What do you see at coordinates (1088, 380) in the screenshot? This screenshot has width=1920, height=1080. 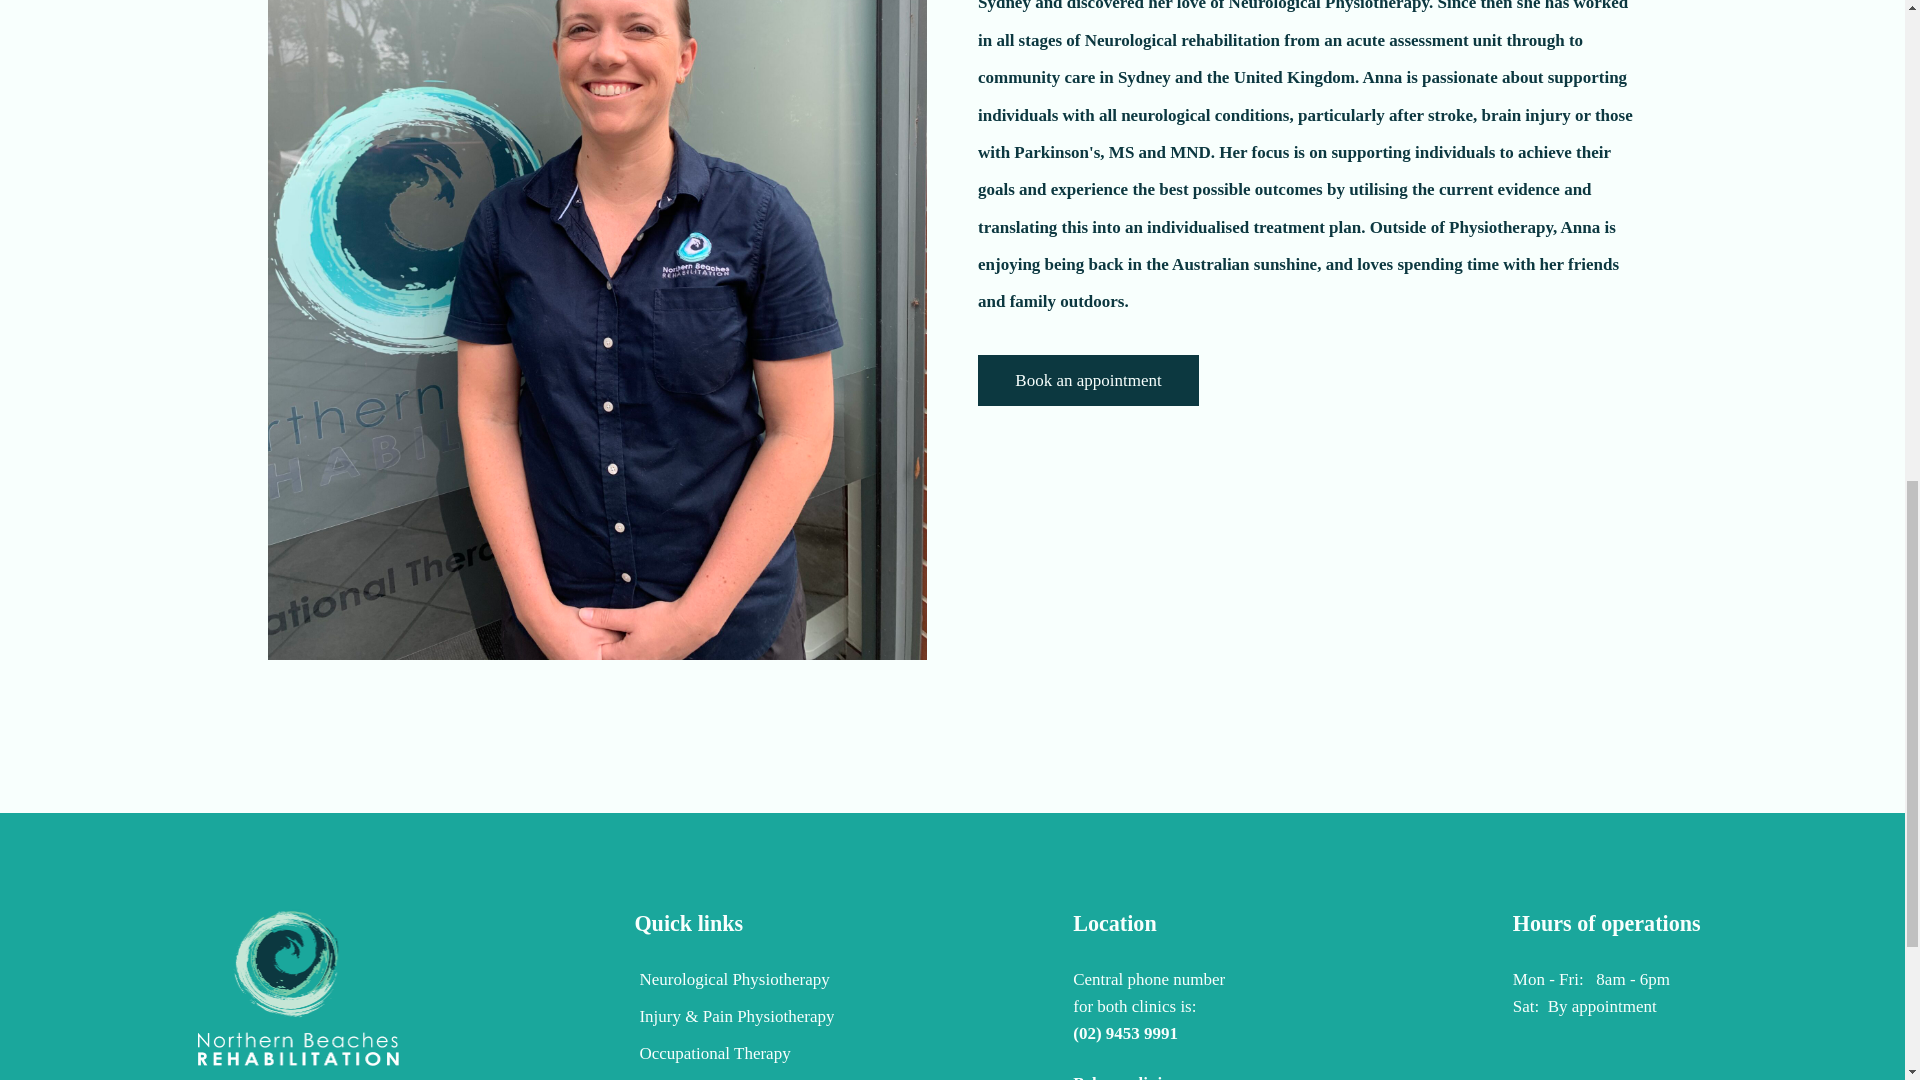 I see `Book an appointment` at bounding box center [1088, 380].